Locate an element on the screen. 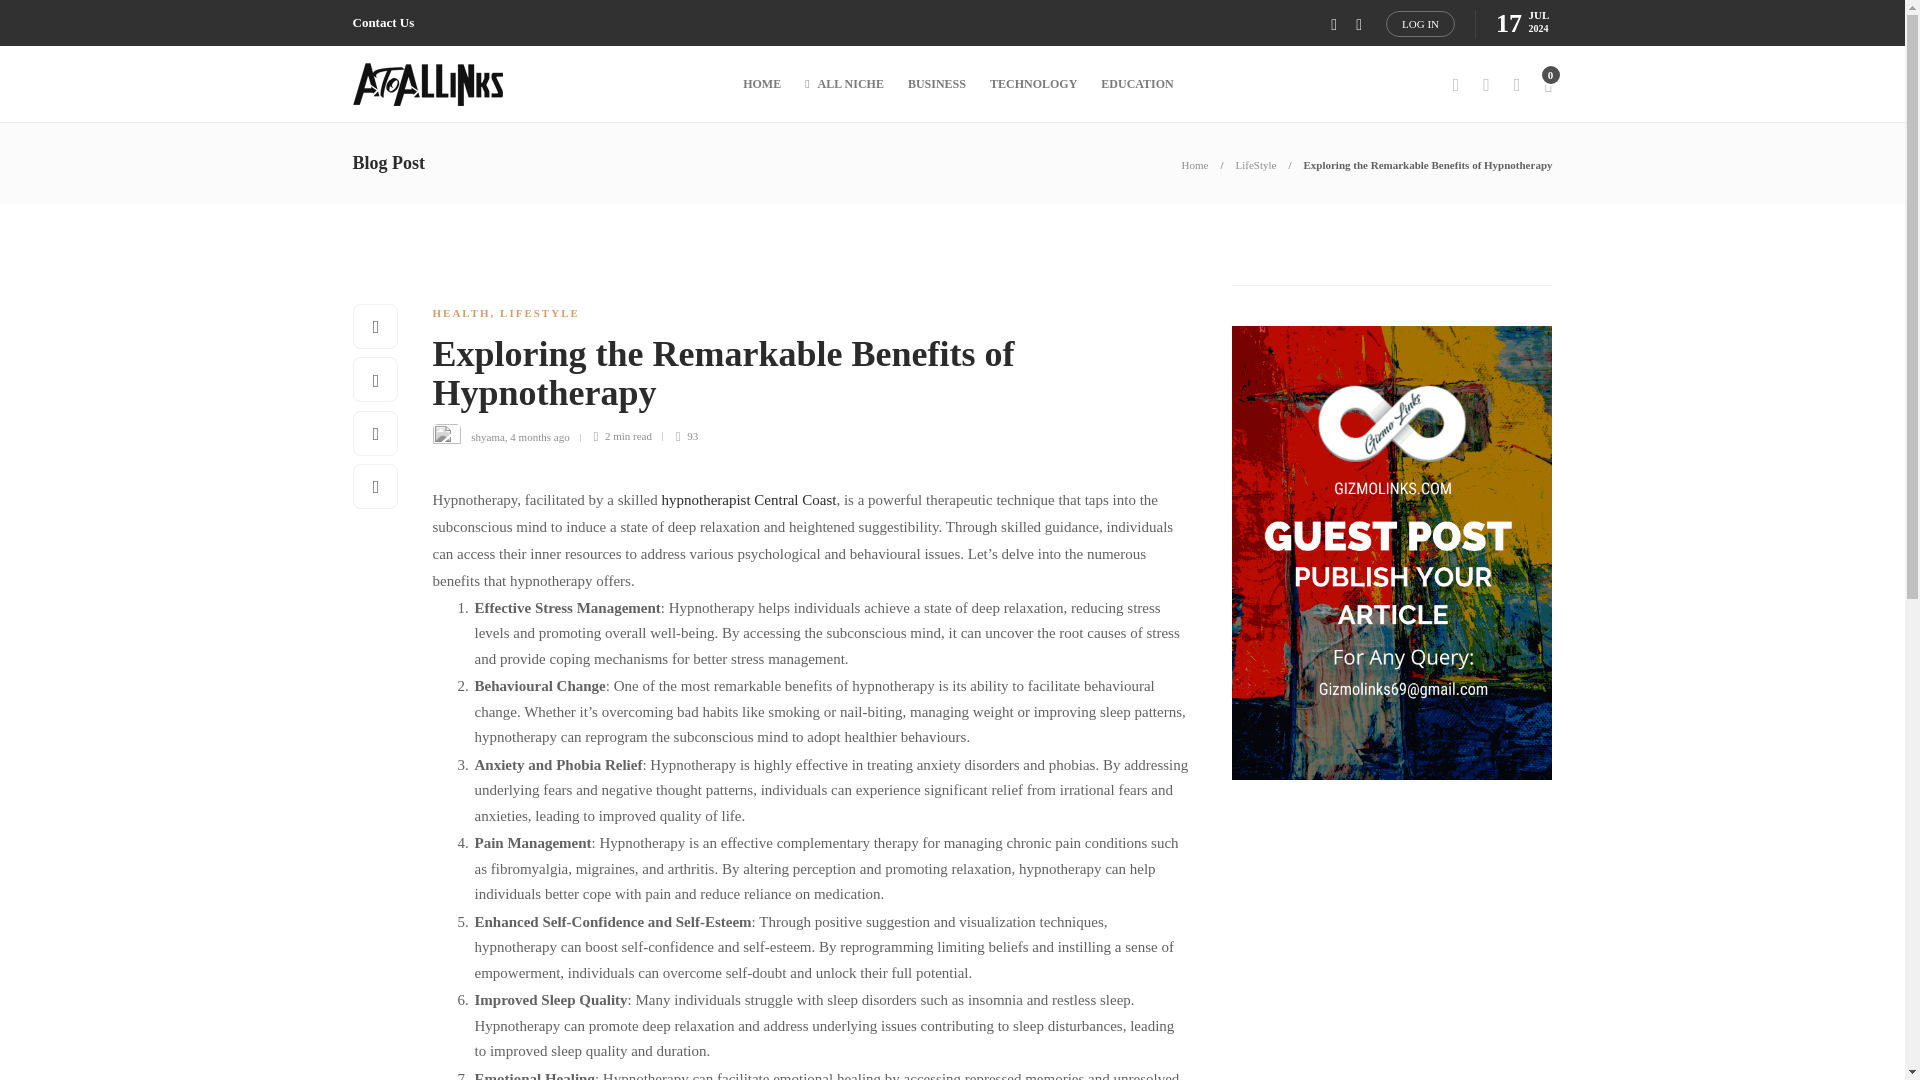 This screenshot has height=1080, width=1920. EDUCATION is located at coordinates (1136, 84).